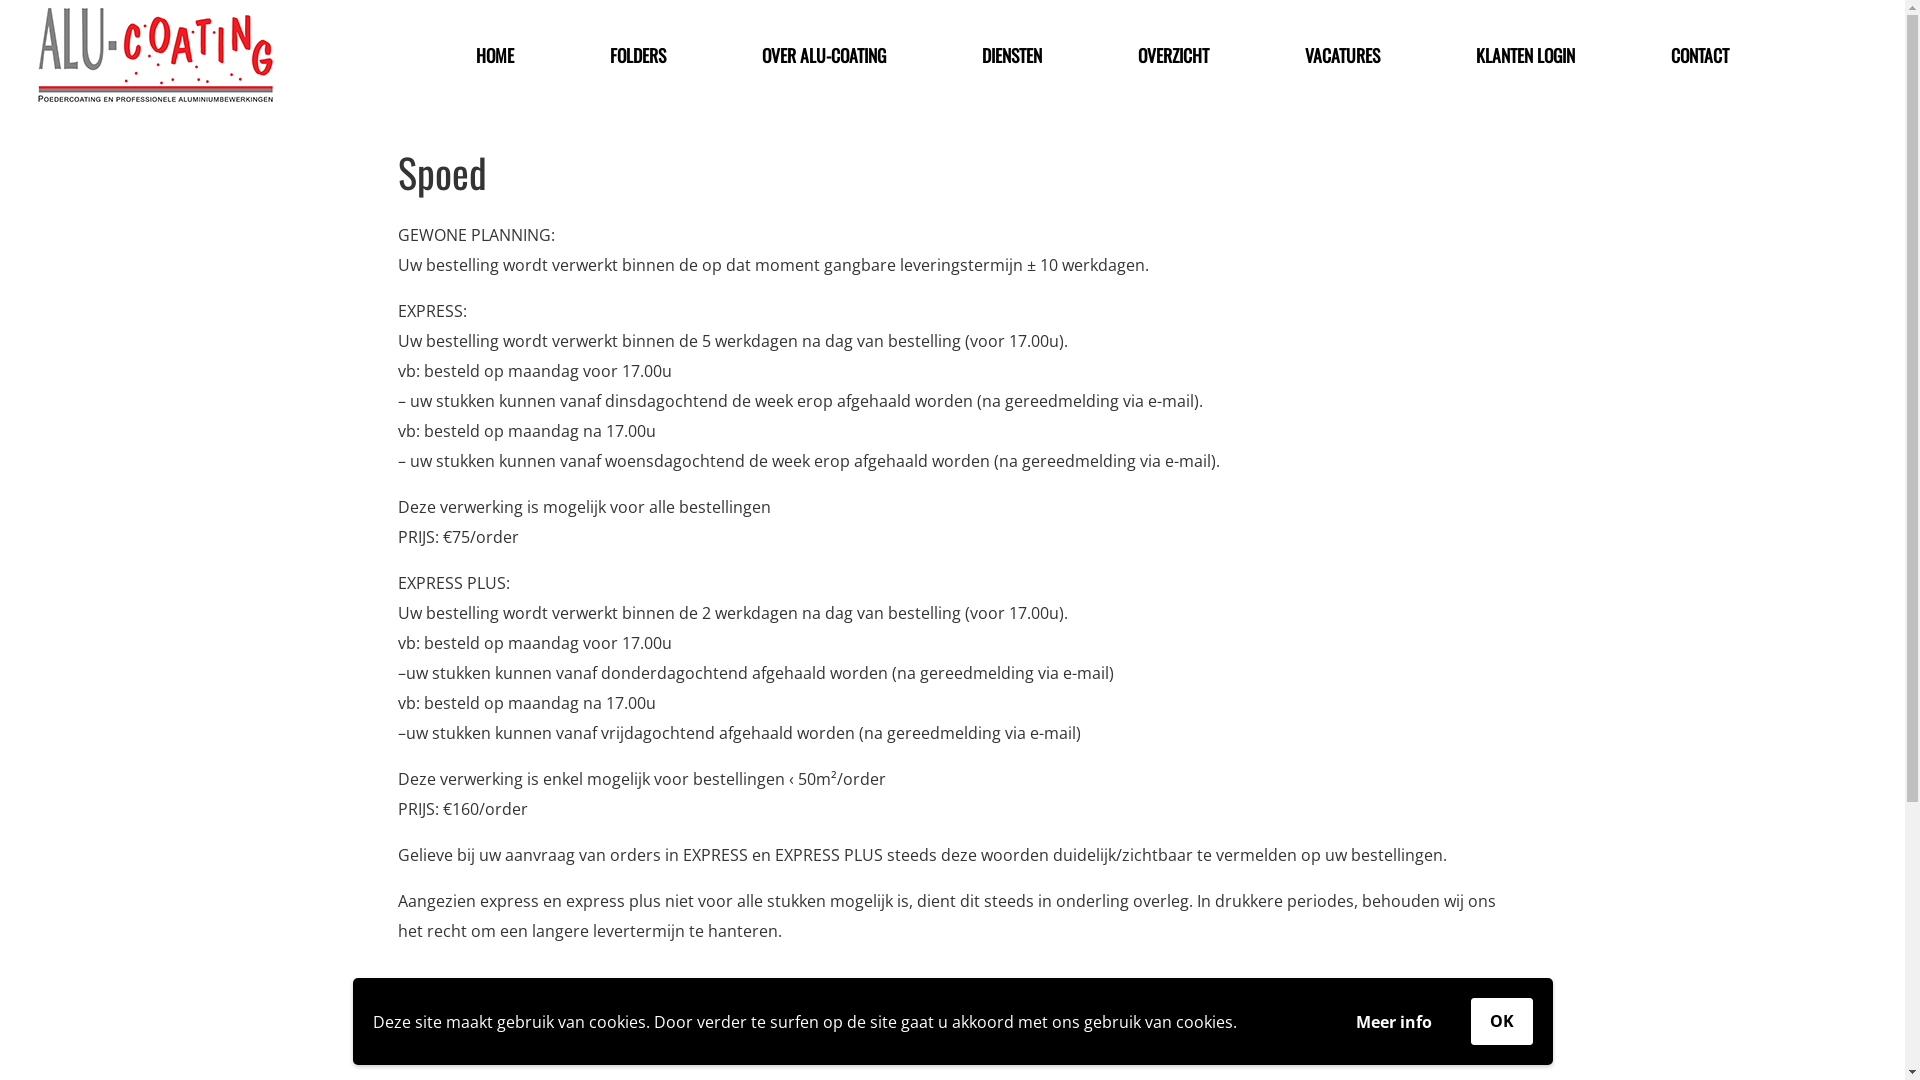  I want to click on FOLDERS, so click(638, 55).